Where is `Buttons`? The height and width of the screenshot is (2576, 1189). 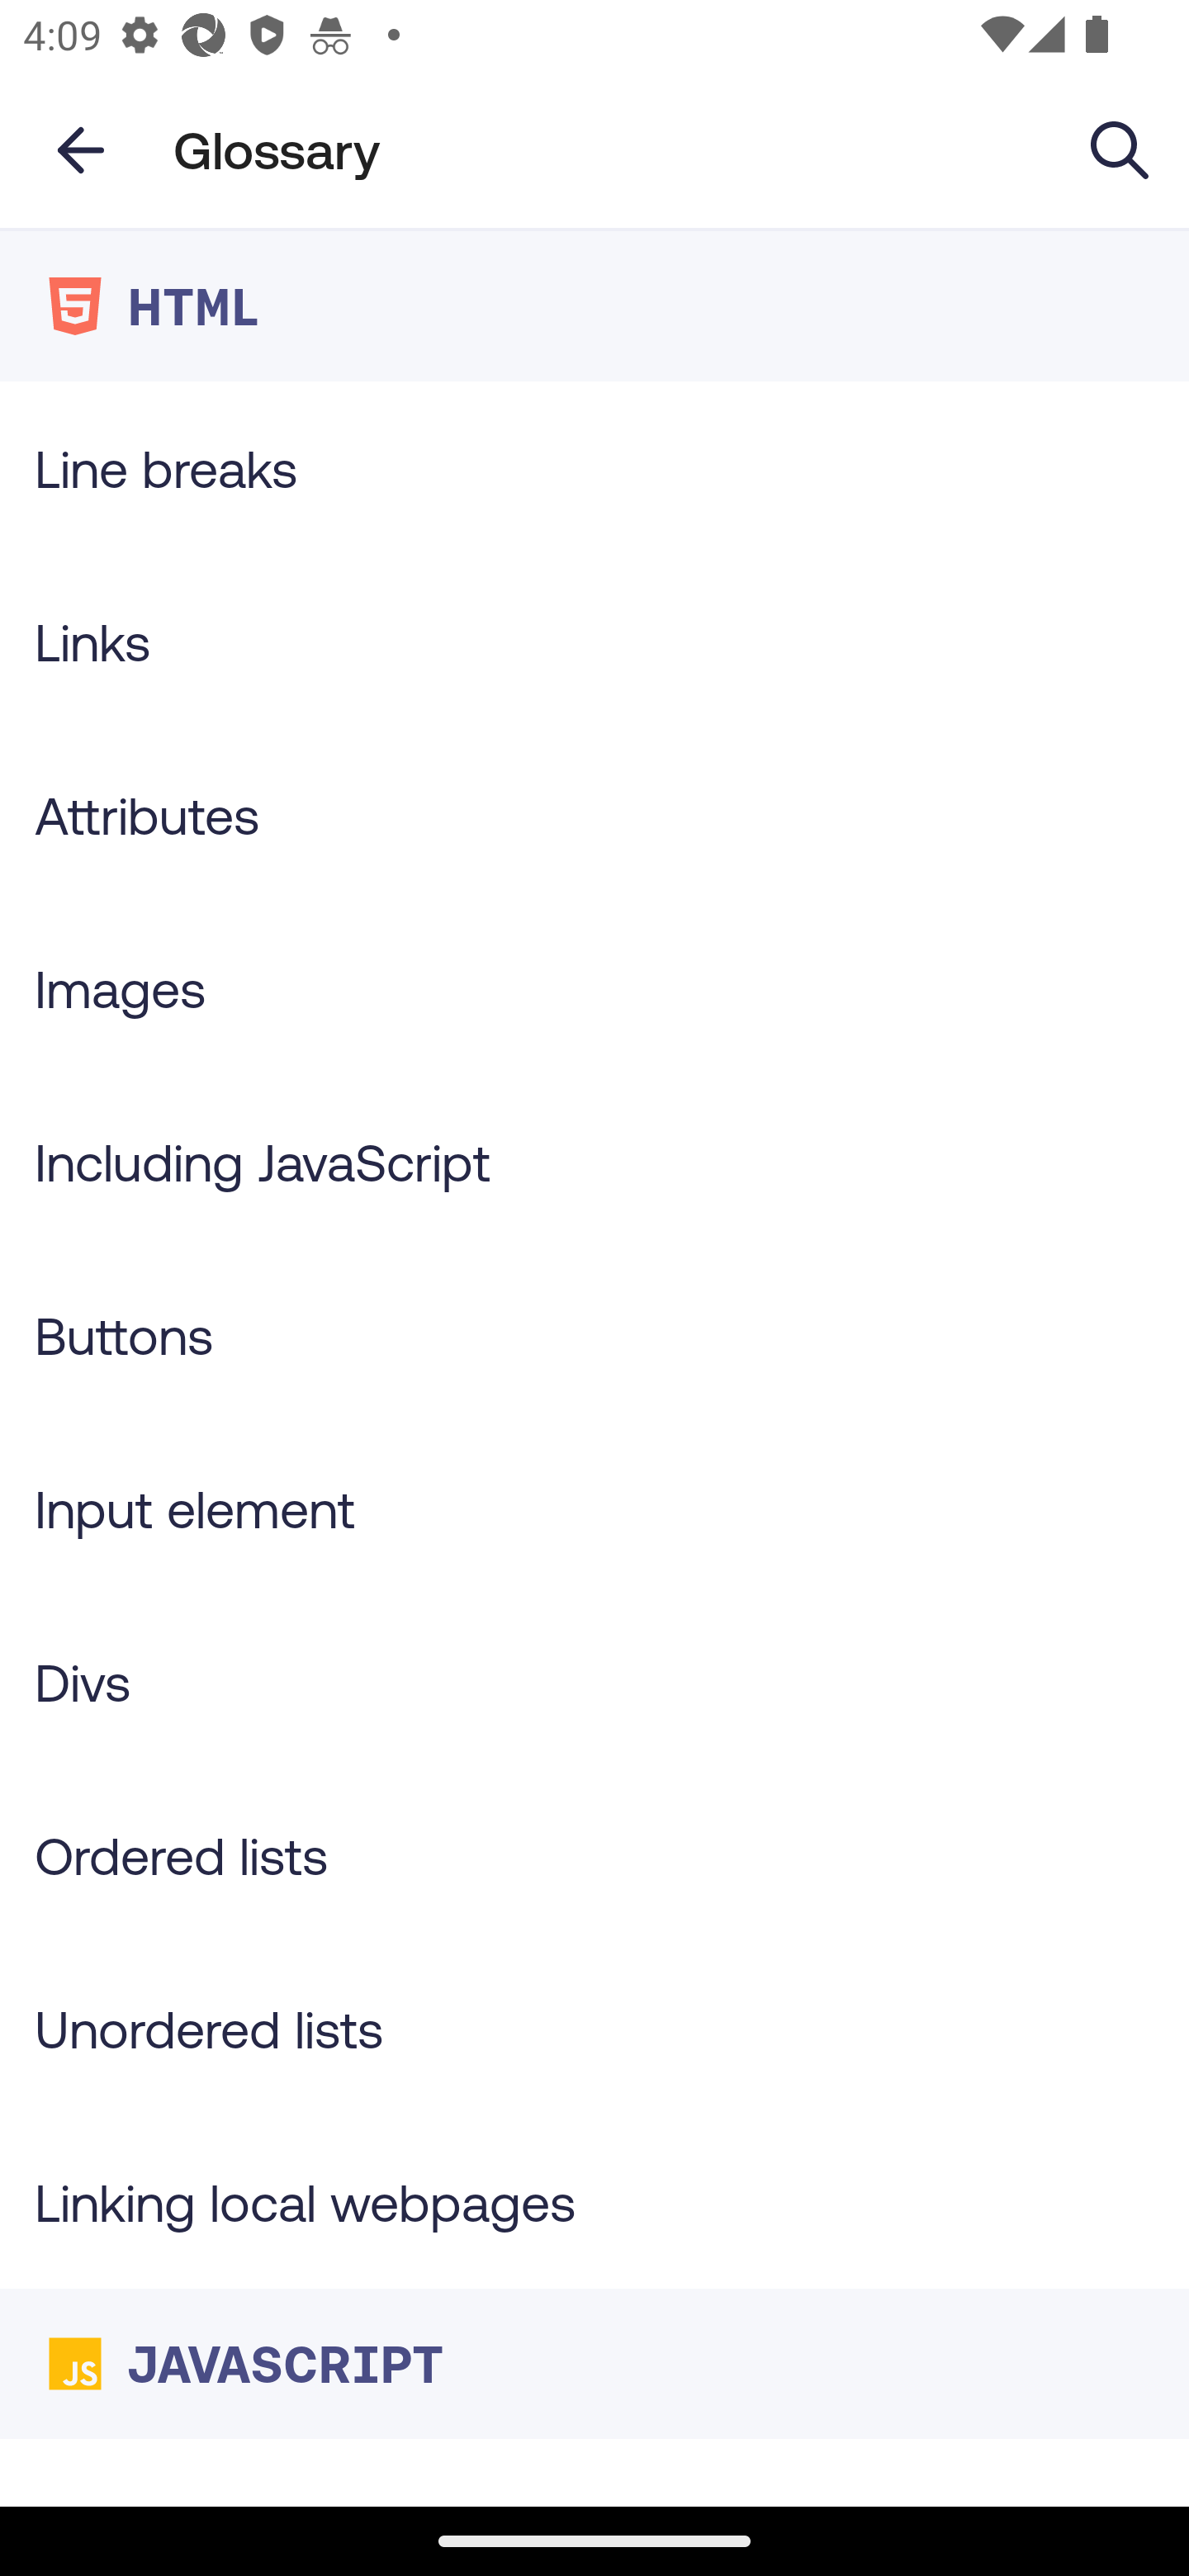
Buttons is located at coordinates (594, 1336).